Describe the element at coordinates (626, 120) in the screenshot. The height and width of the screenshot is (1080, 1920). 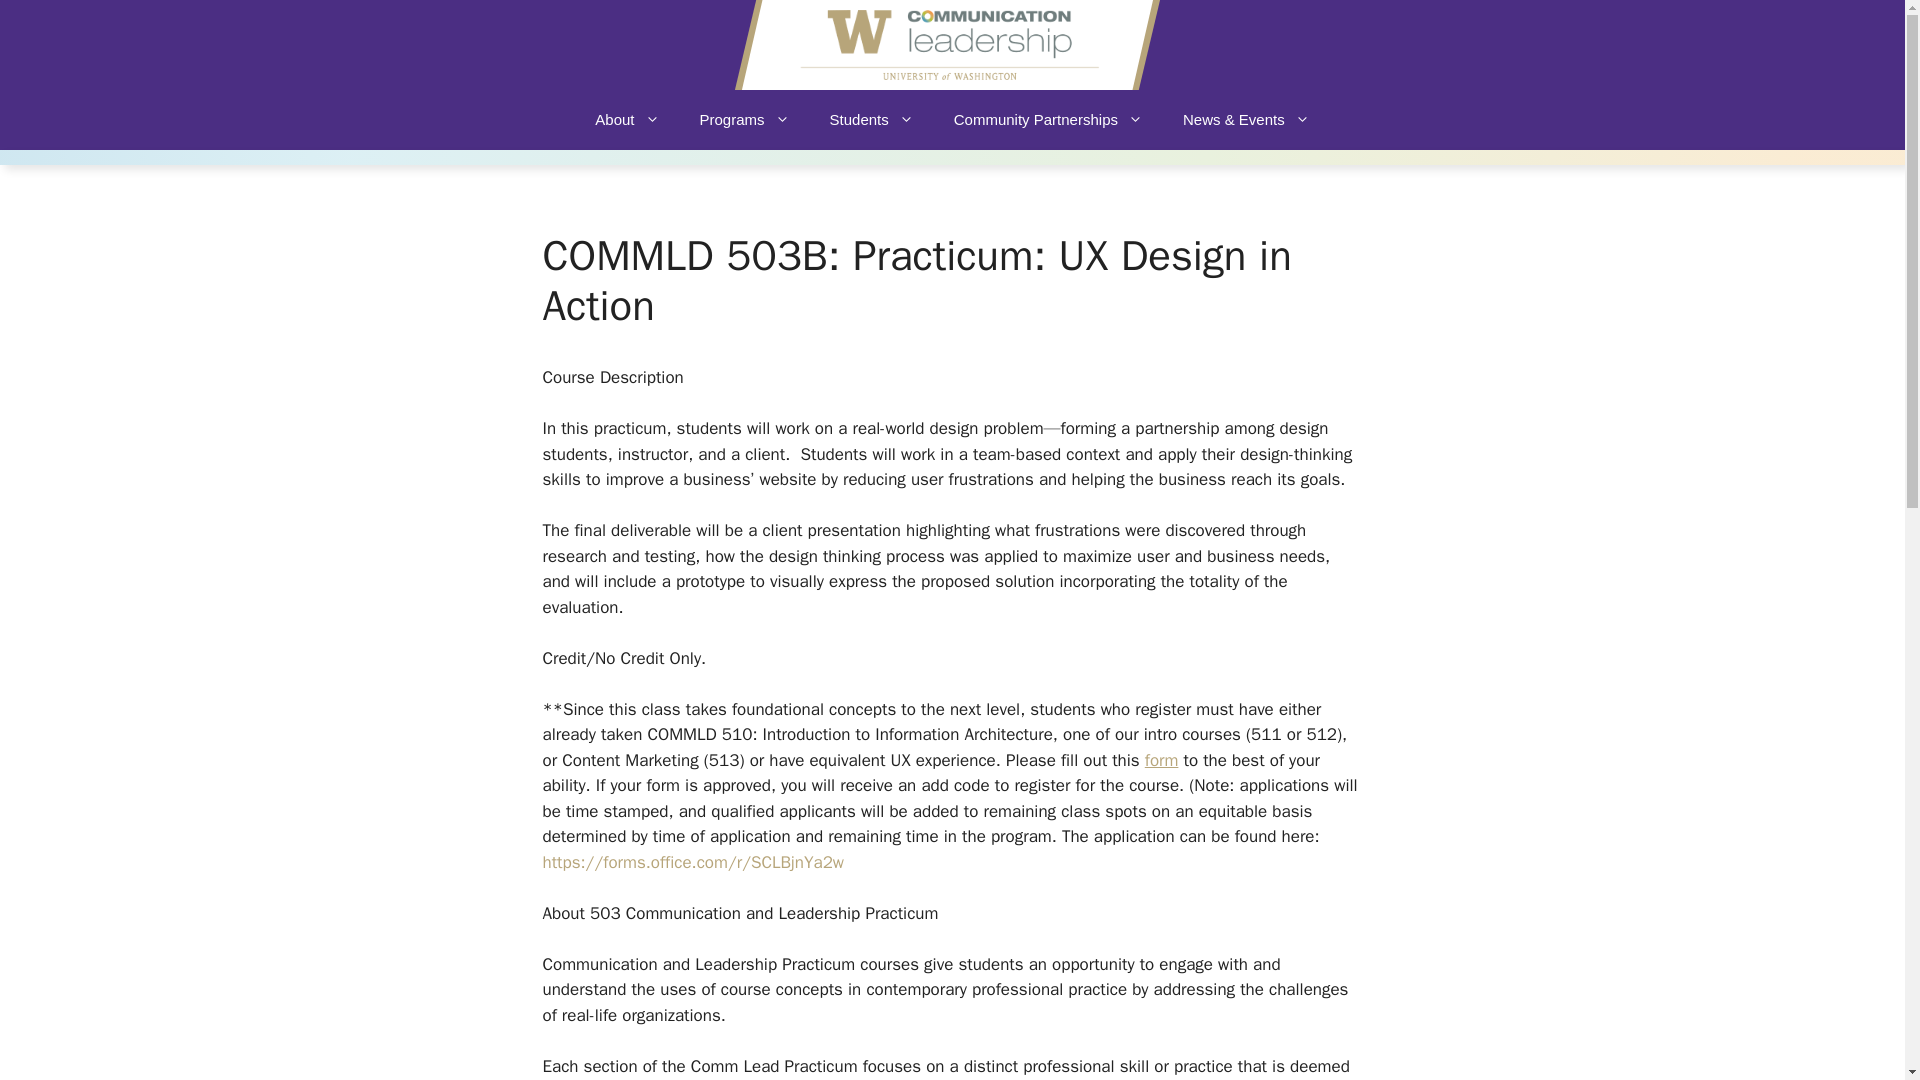
I see `About` at that location.